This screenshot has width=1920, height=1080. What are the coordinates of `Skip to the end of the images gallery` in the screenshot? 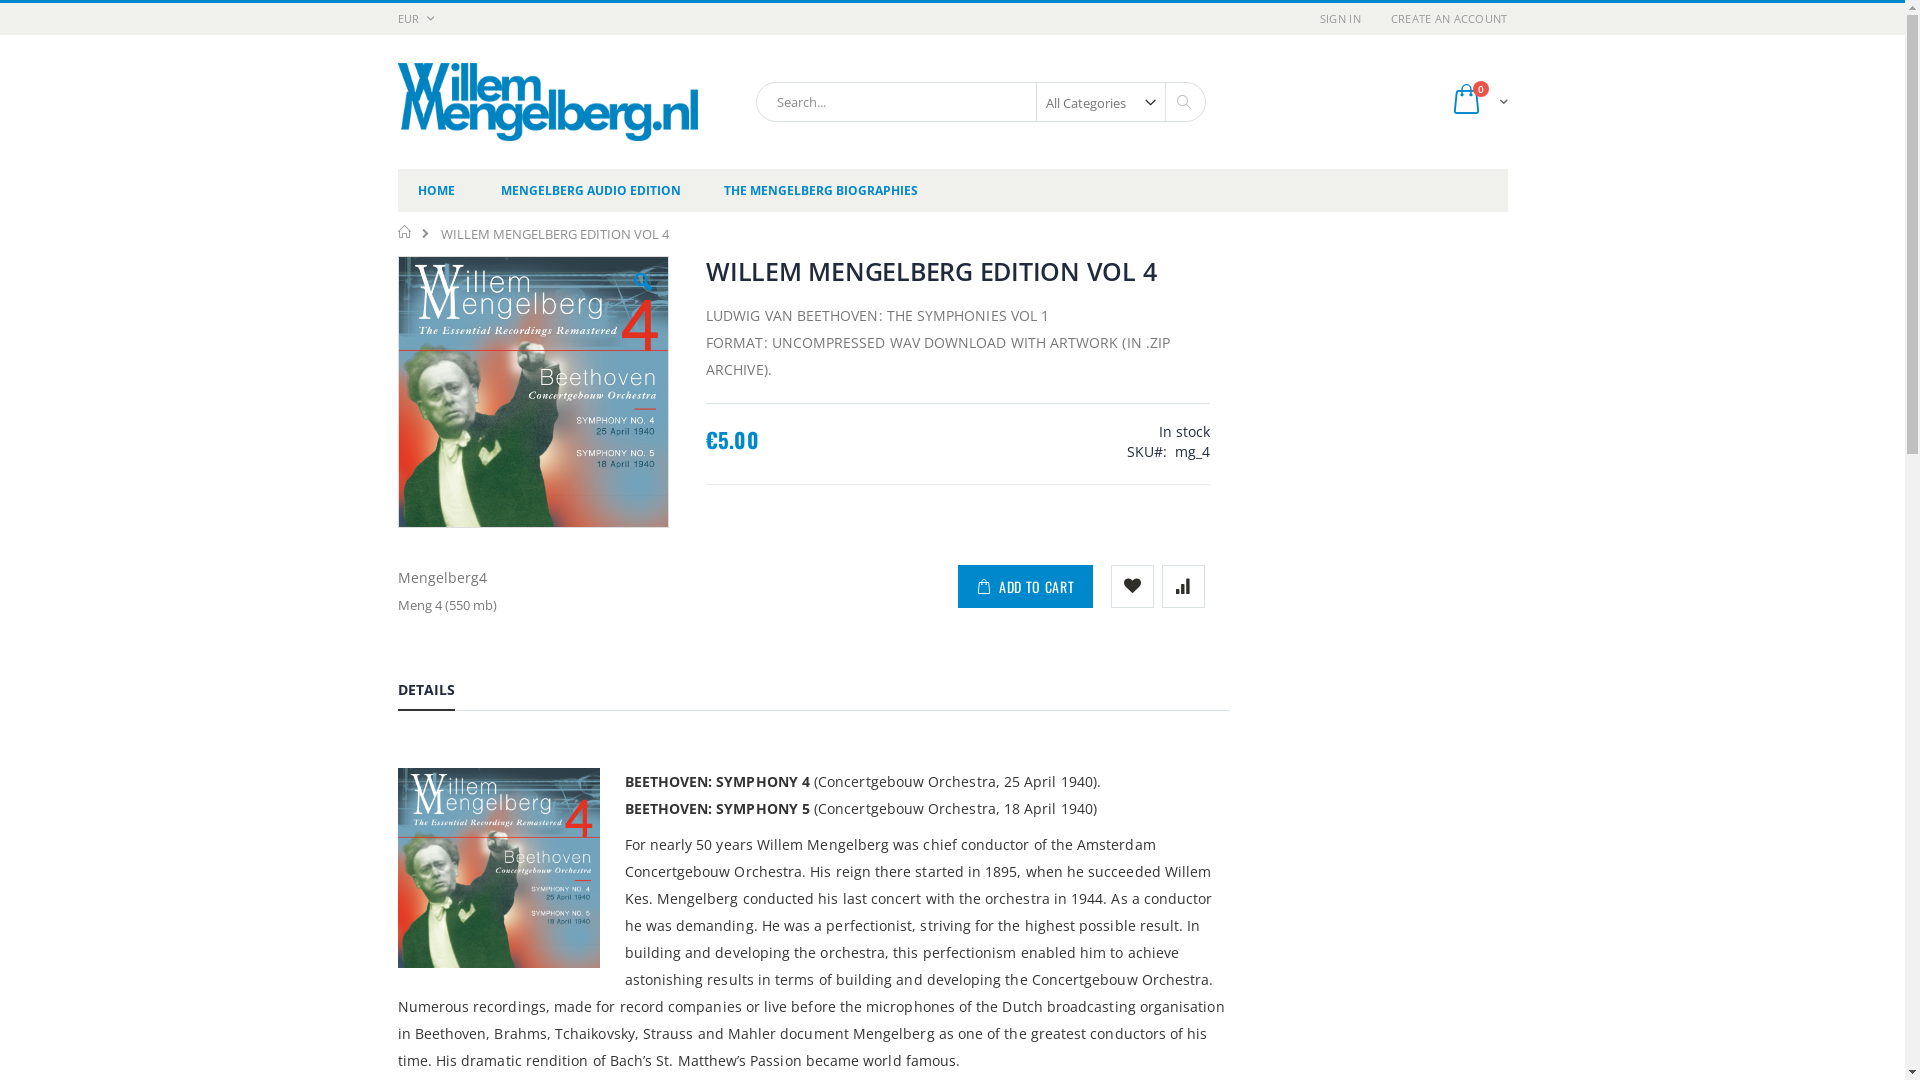 It's located at (396, 256).